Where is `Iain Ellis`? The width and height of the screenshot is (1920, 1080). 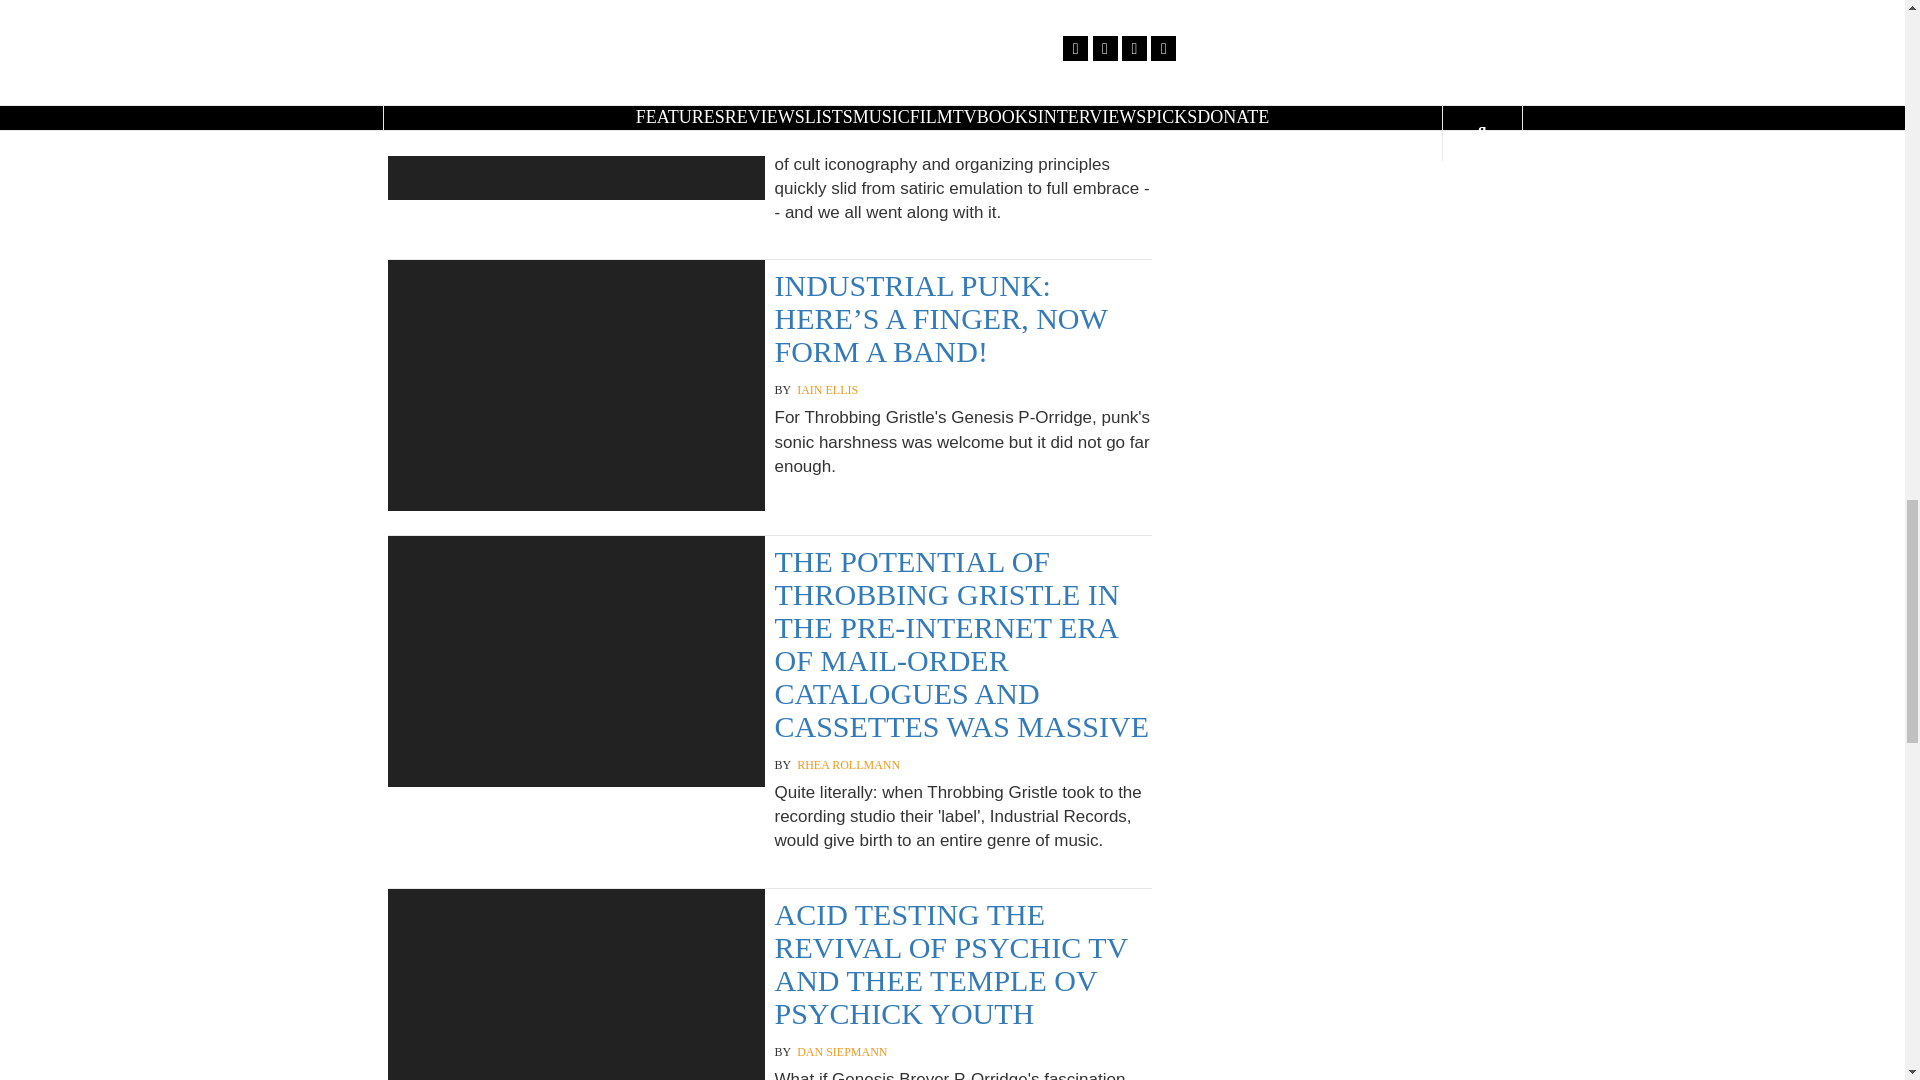 Iain Ellis is located at coordinates (827, 390).